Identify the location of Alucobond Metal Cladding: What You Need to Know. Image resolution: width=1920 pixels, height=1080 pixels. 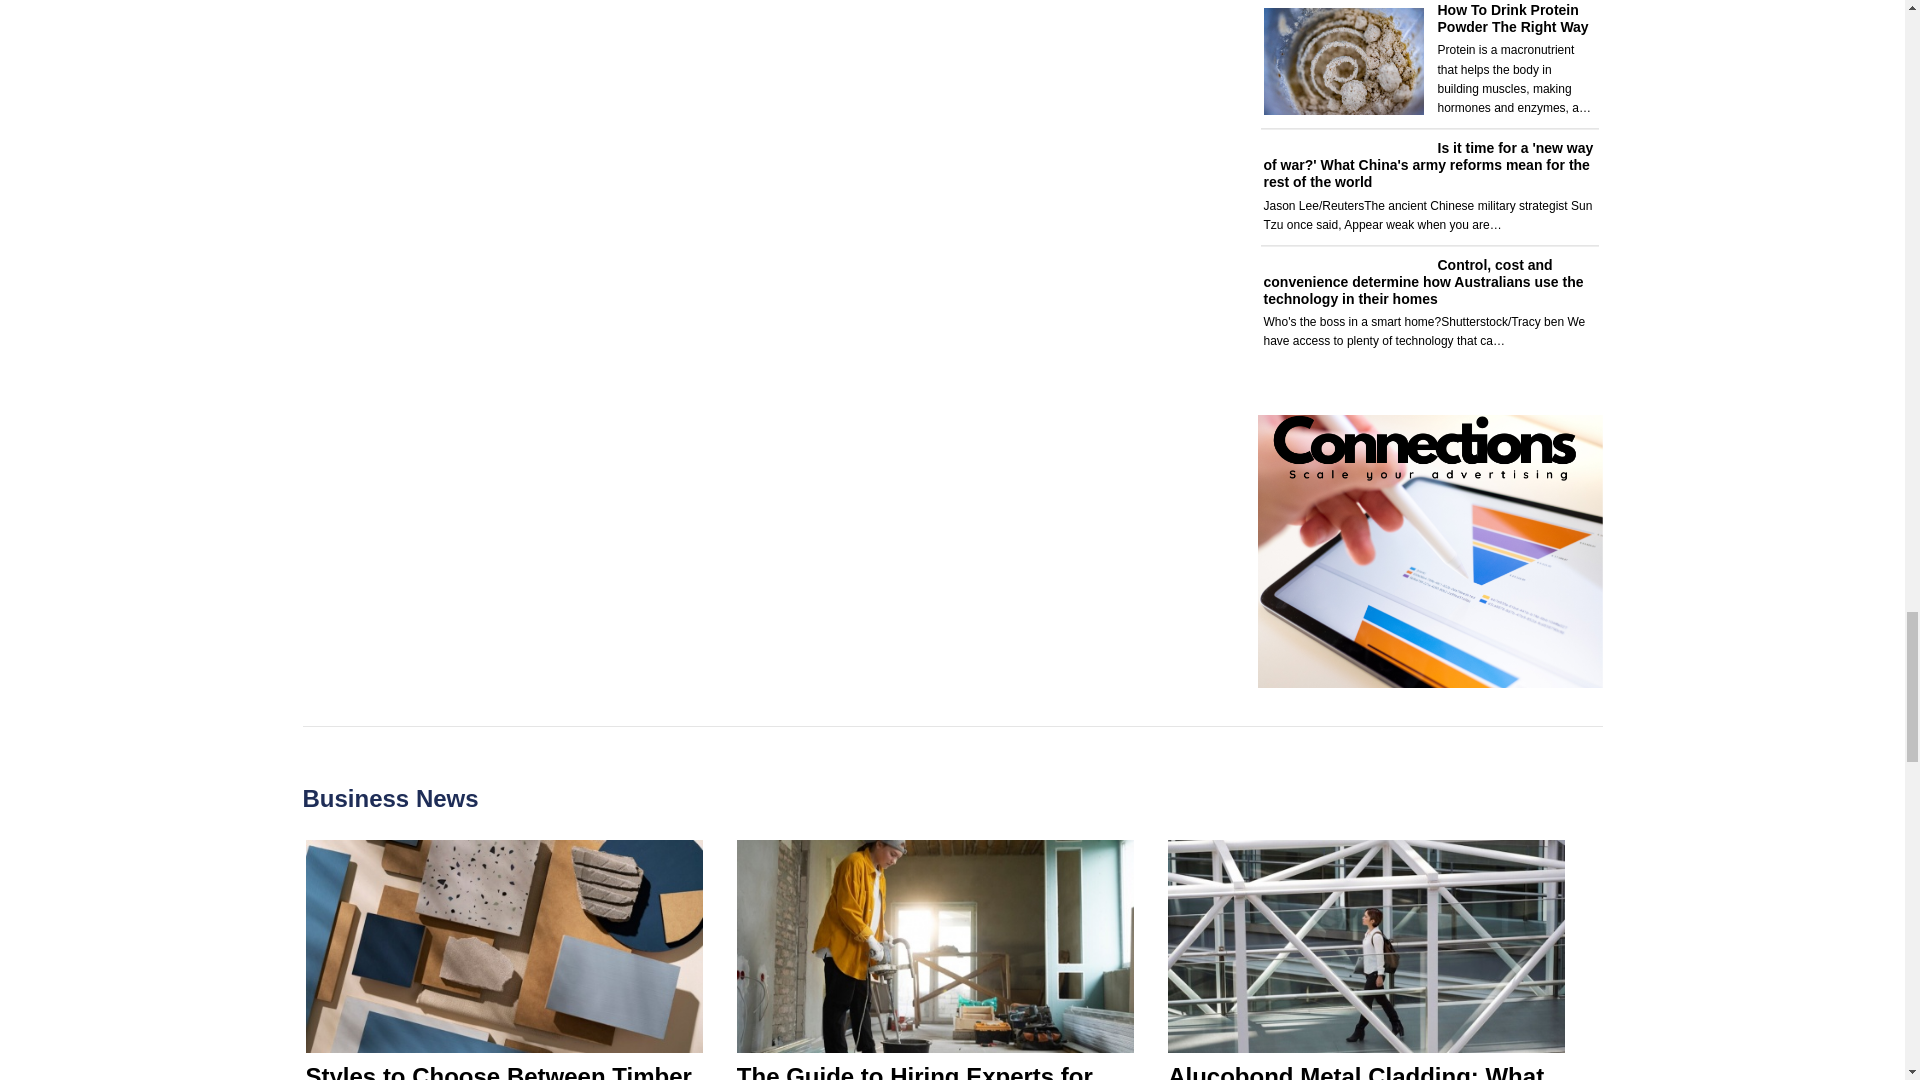
(1355, 1071).